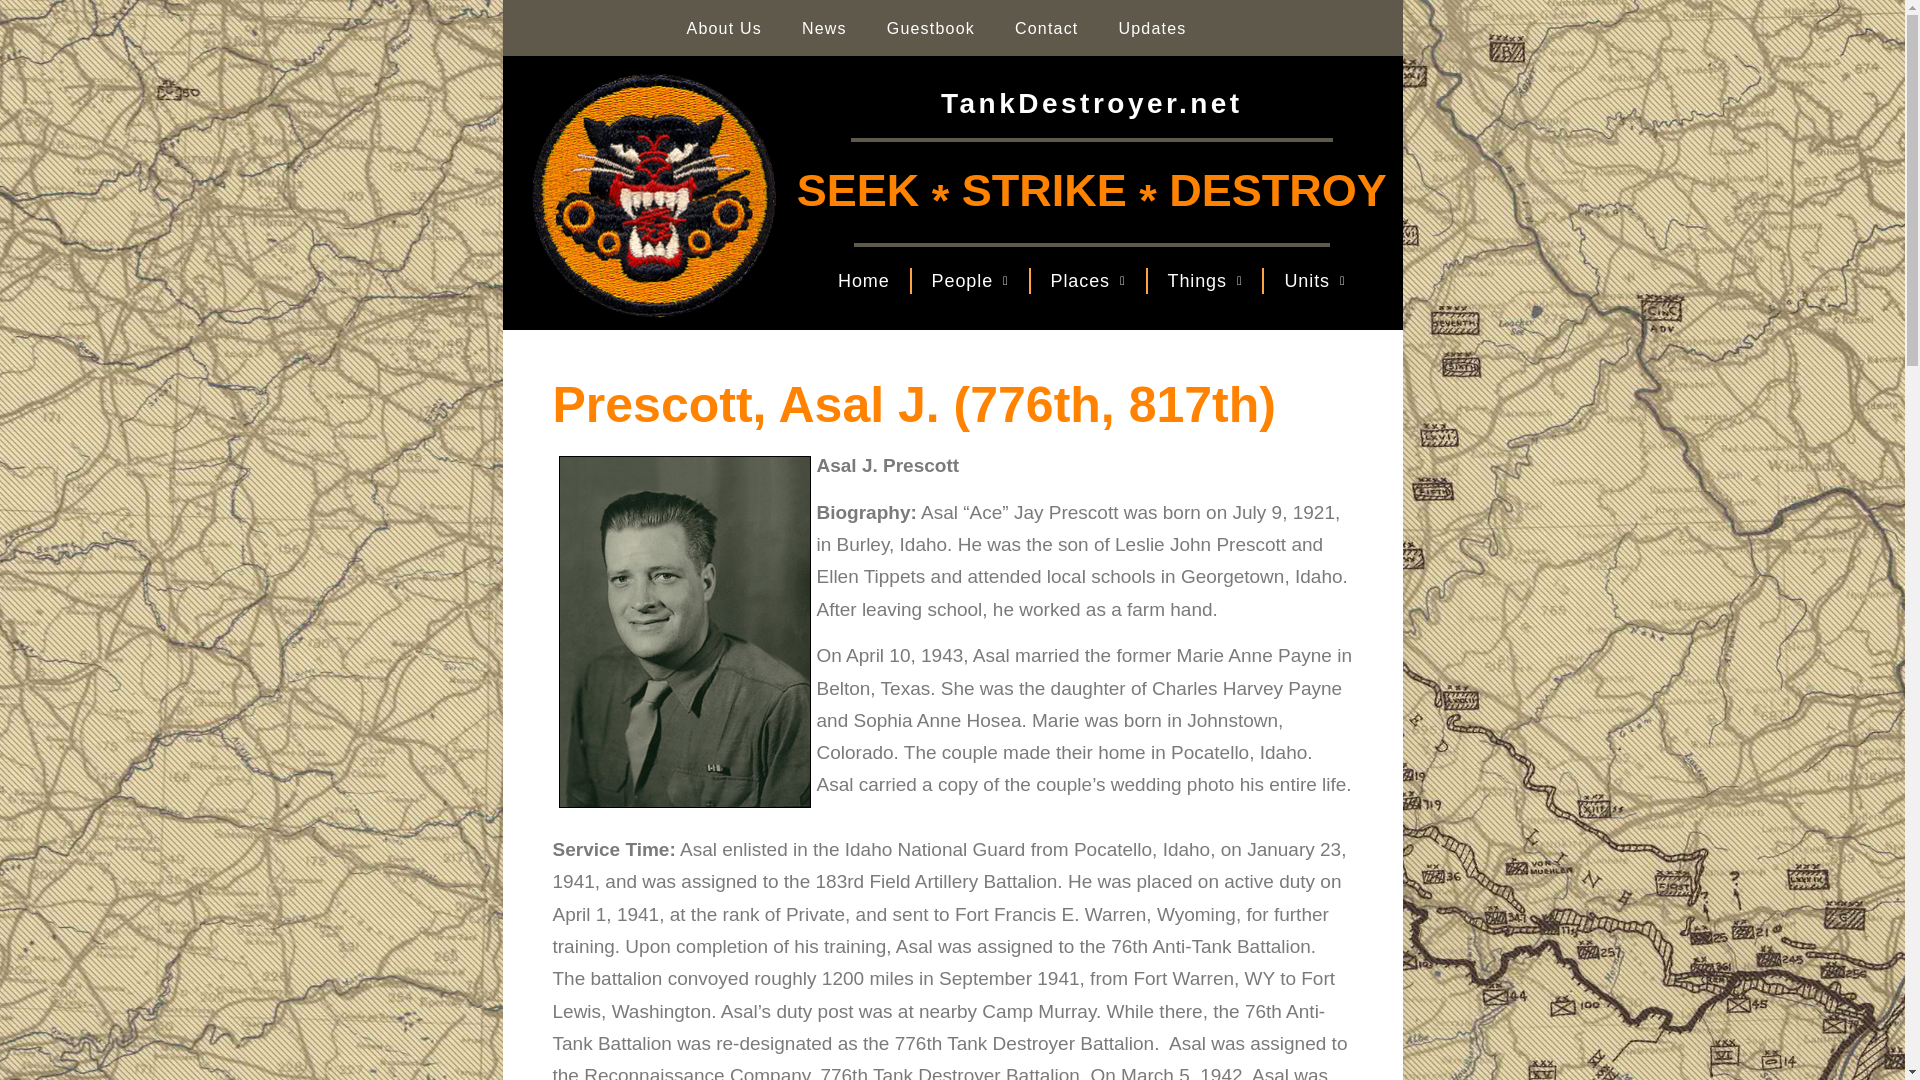 This screenshot has height=1080, width=1920. I want to click on Updates, so click(1152, 28).